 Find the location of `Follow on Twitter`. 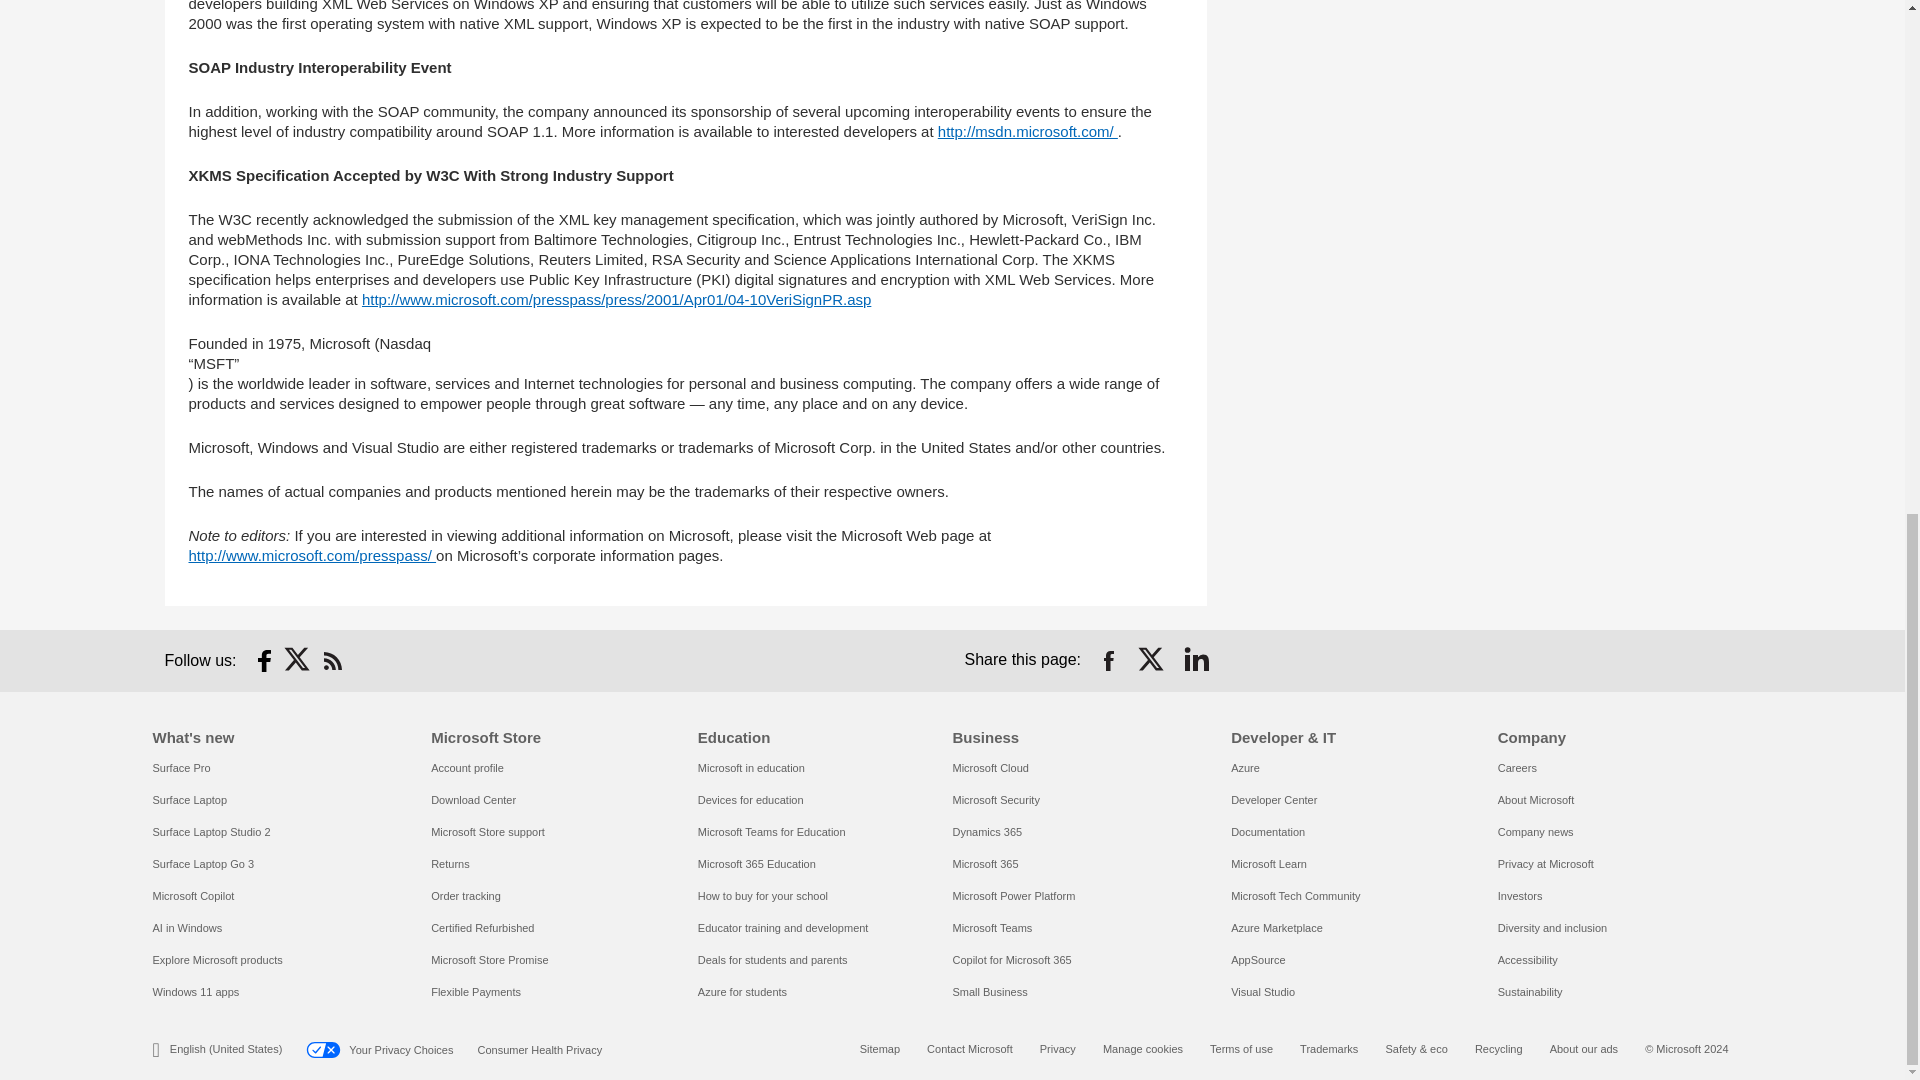

Follow on Twitter is located at coordinates (298, 660).